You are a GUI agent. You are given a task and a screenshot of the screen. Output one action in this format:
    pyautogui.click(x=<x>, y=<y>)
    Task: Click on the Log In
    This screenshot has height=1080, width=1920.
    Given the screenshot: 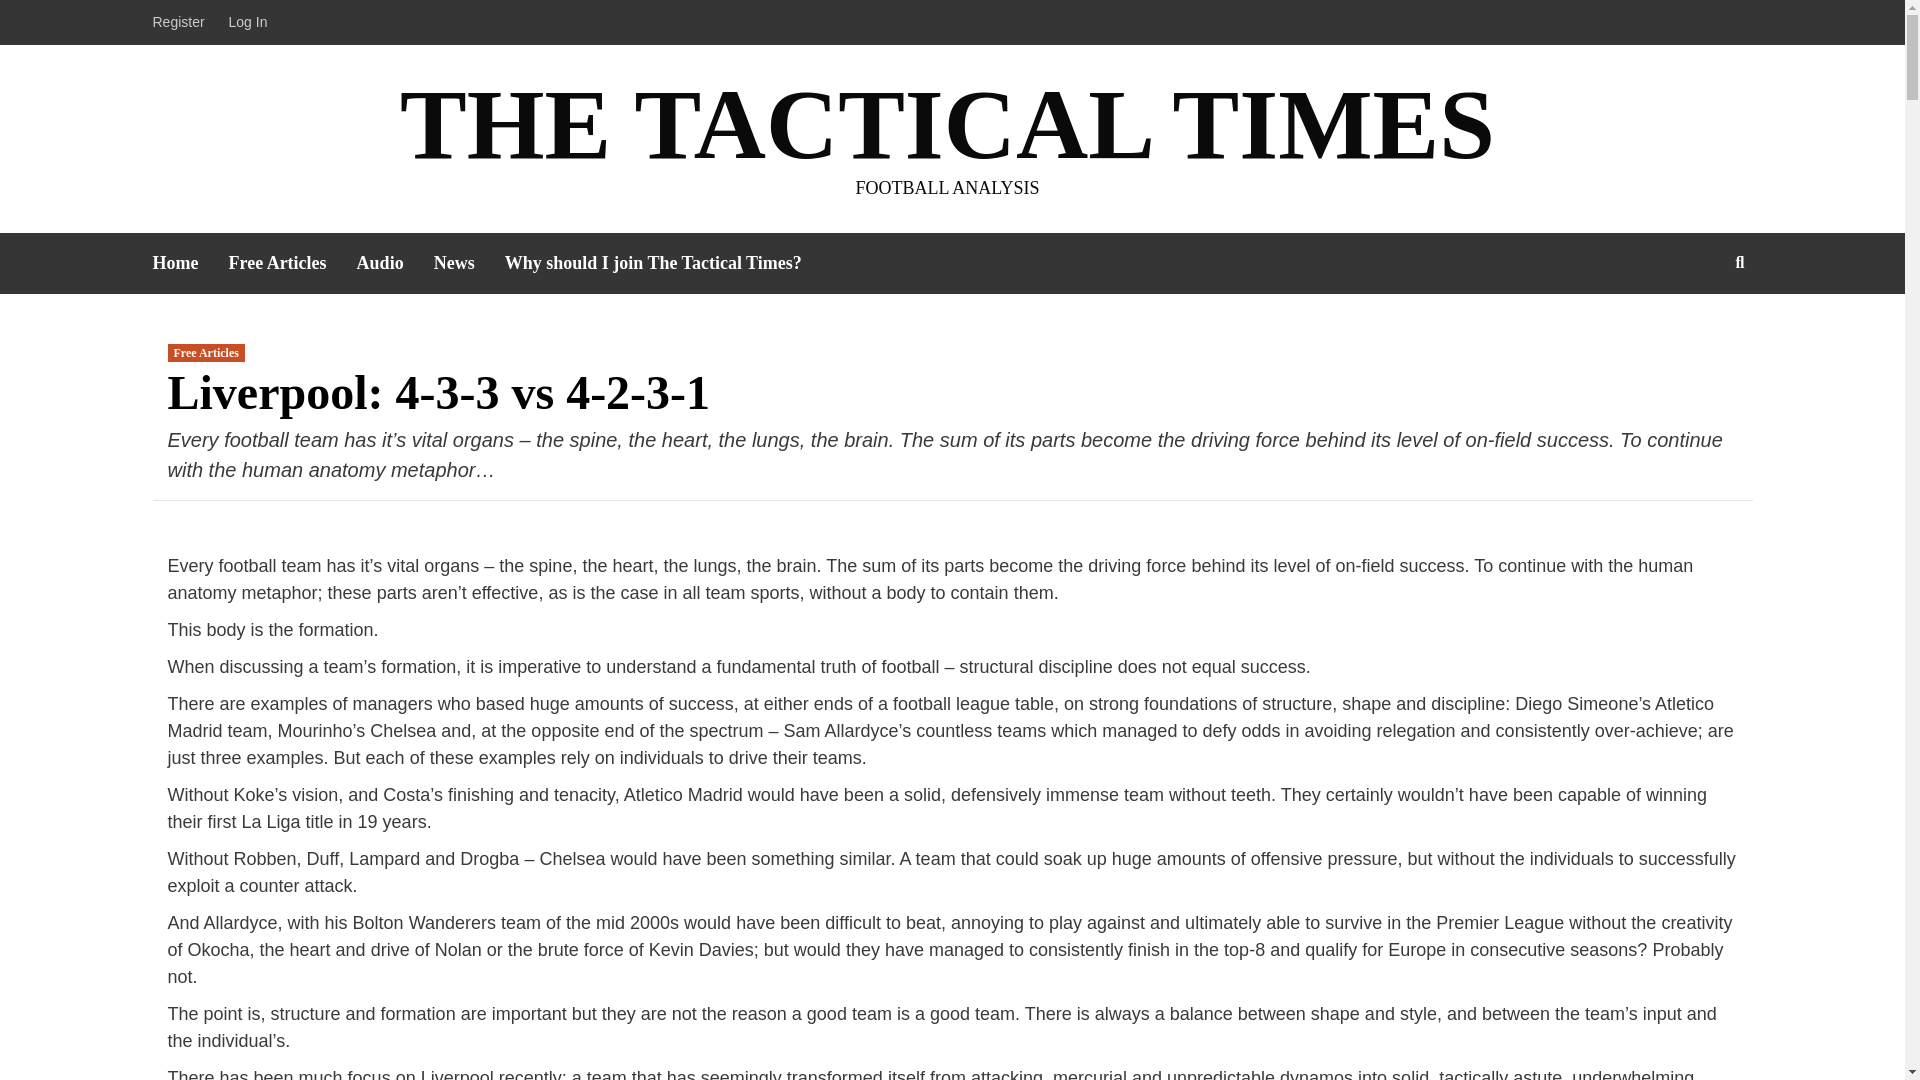 What is the action you would take?
    pyautogui.click(x=248, y=22)
    